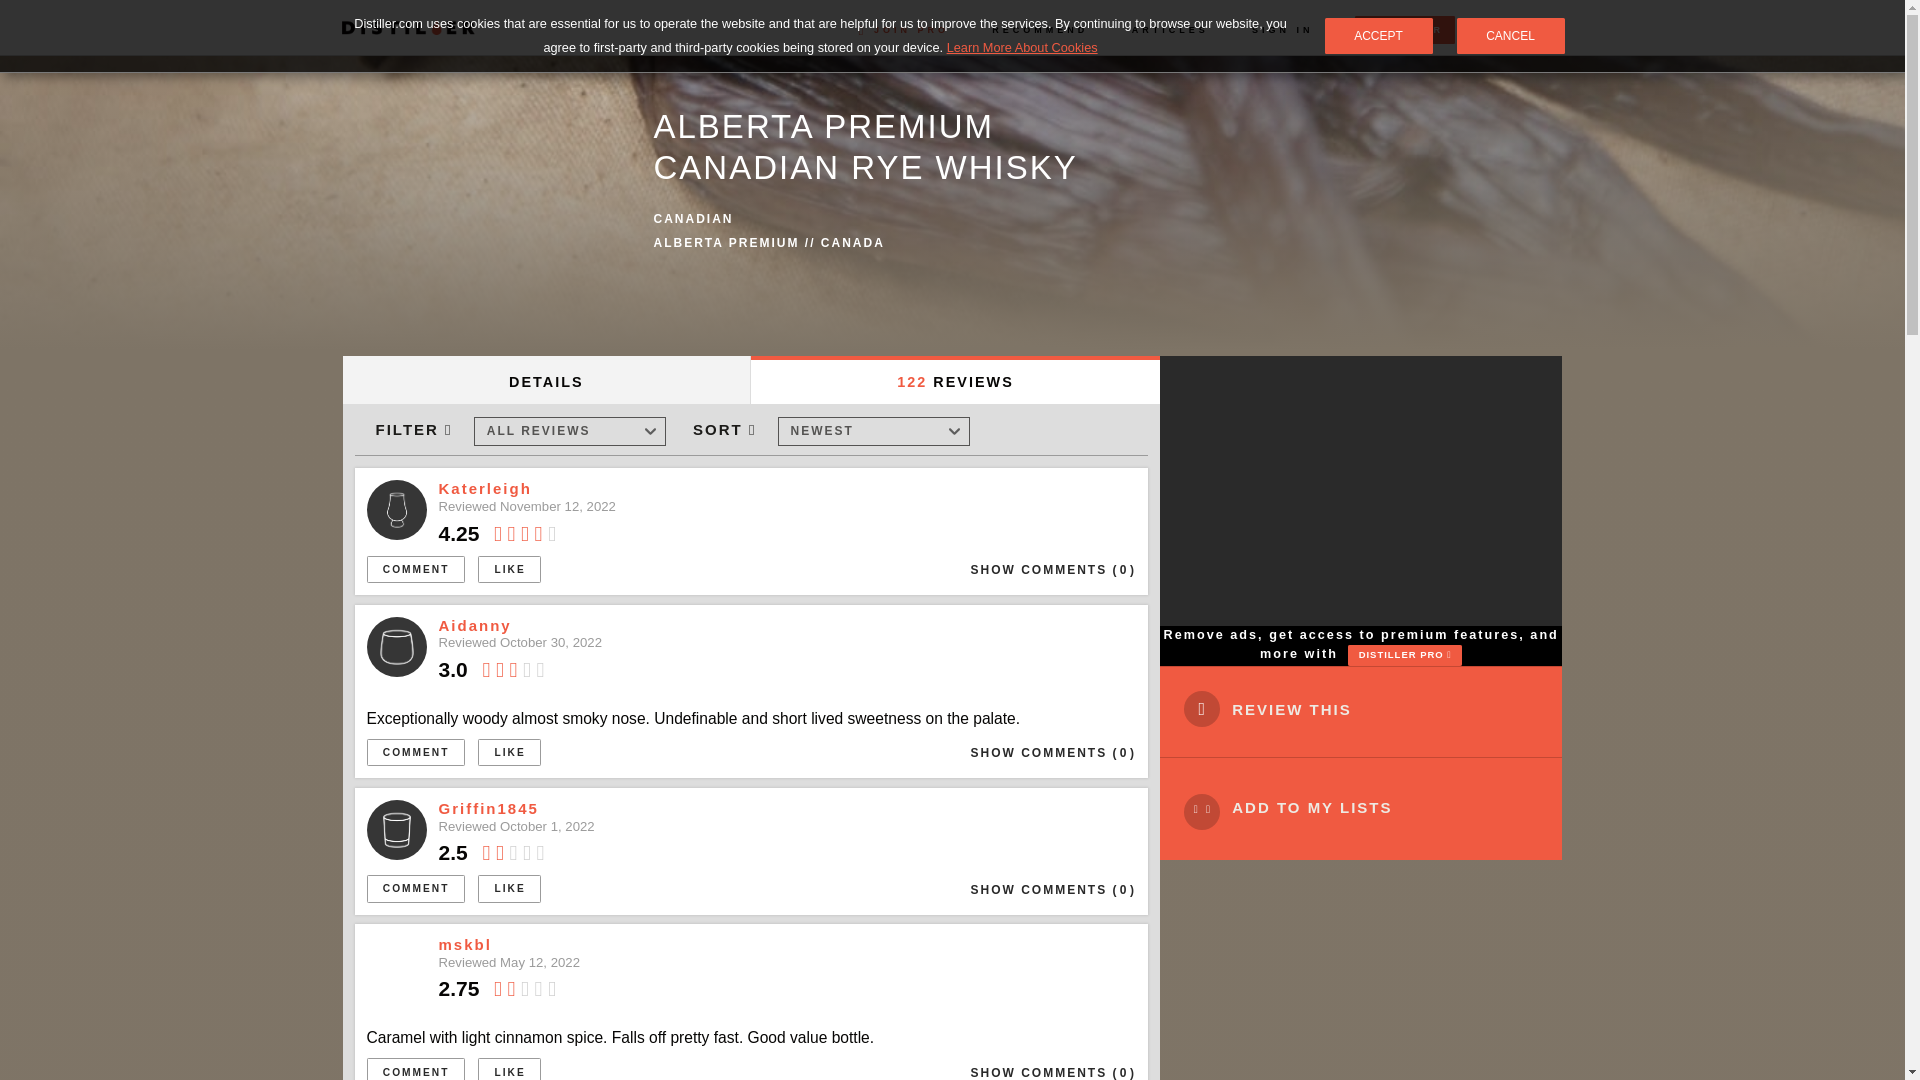  I want to click on CANCEL, so click(1510, 36).